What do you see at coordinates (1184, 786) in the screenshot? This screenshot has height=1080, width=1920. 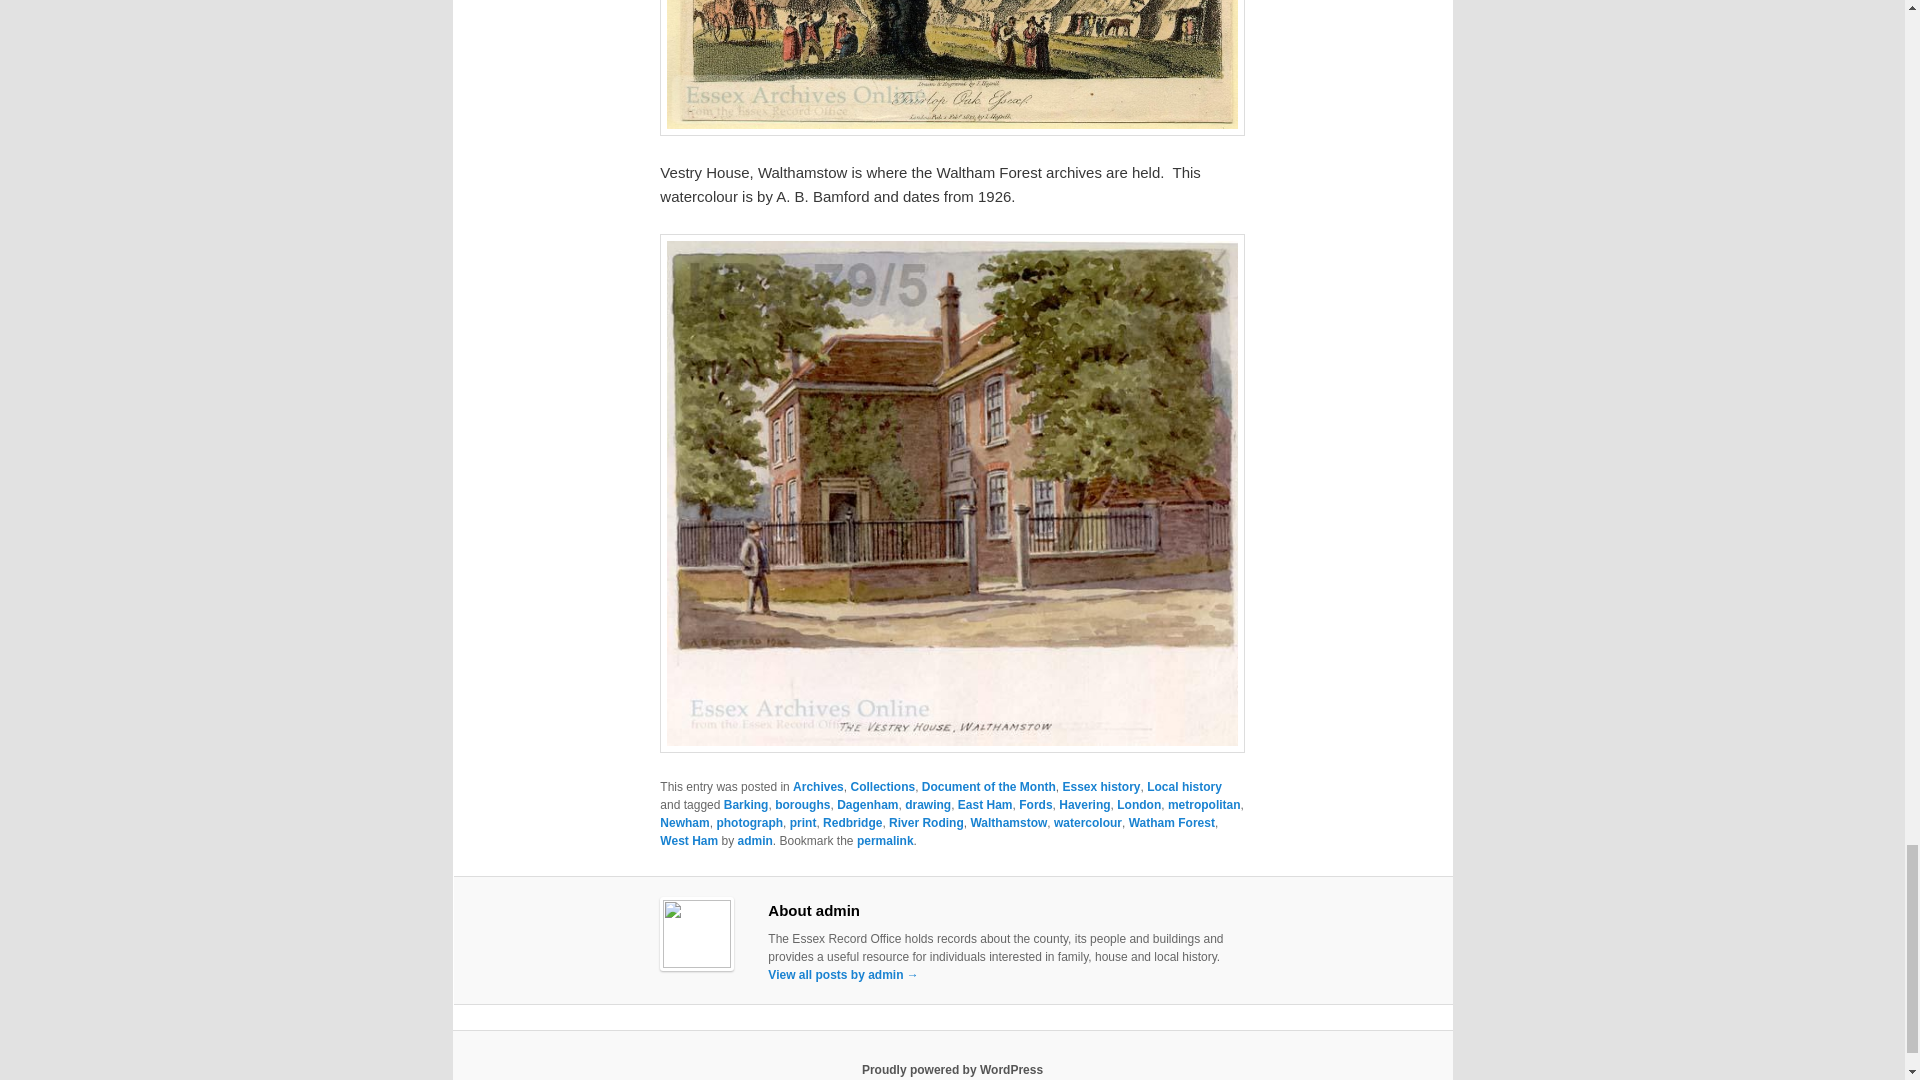 I see `Local history` at bounding box center [1184, 786].